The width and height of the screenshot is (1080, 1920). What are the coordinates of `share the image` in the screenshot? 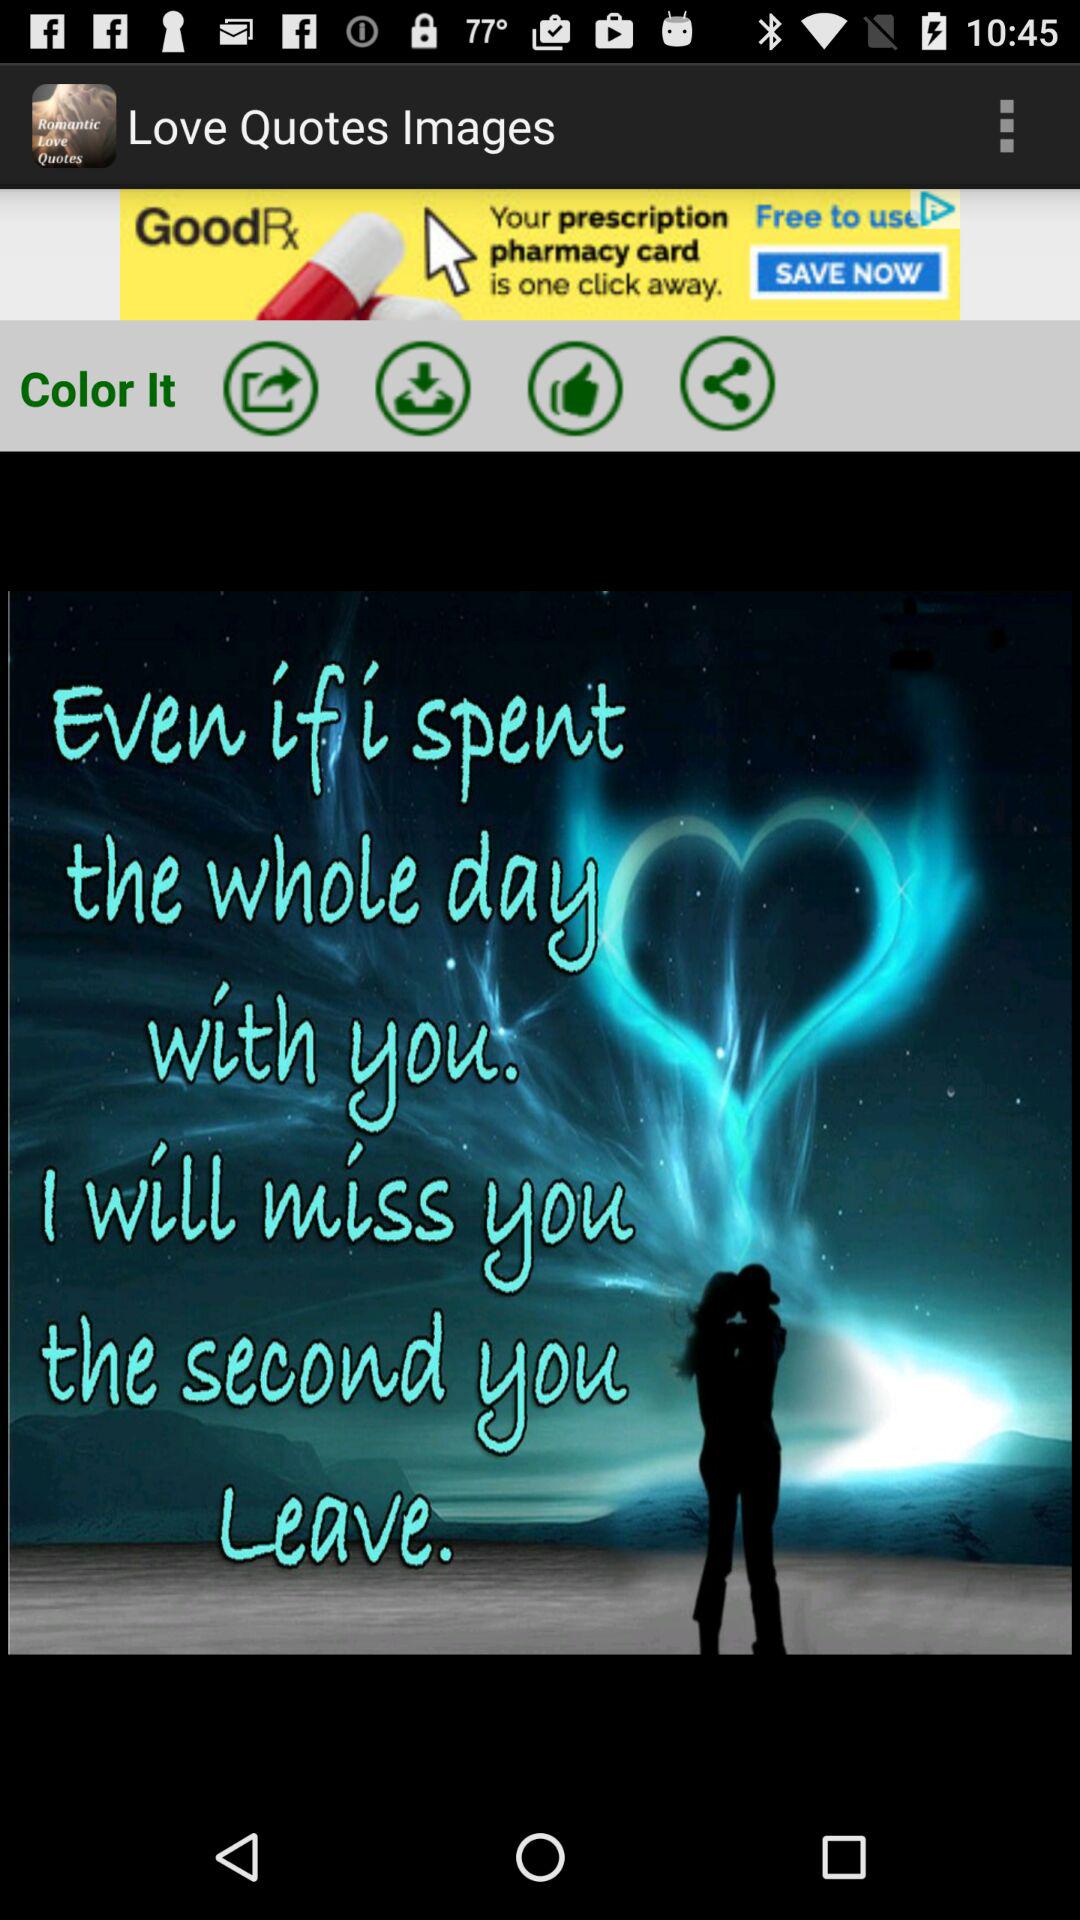 It's located at (727, 383).